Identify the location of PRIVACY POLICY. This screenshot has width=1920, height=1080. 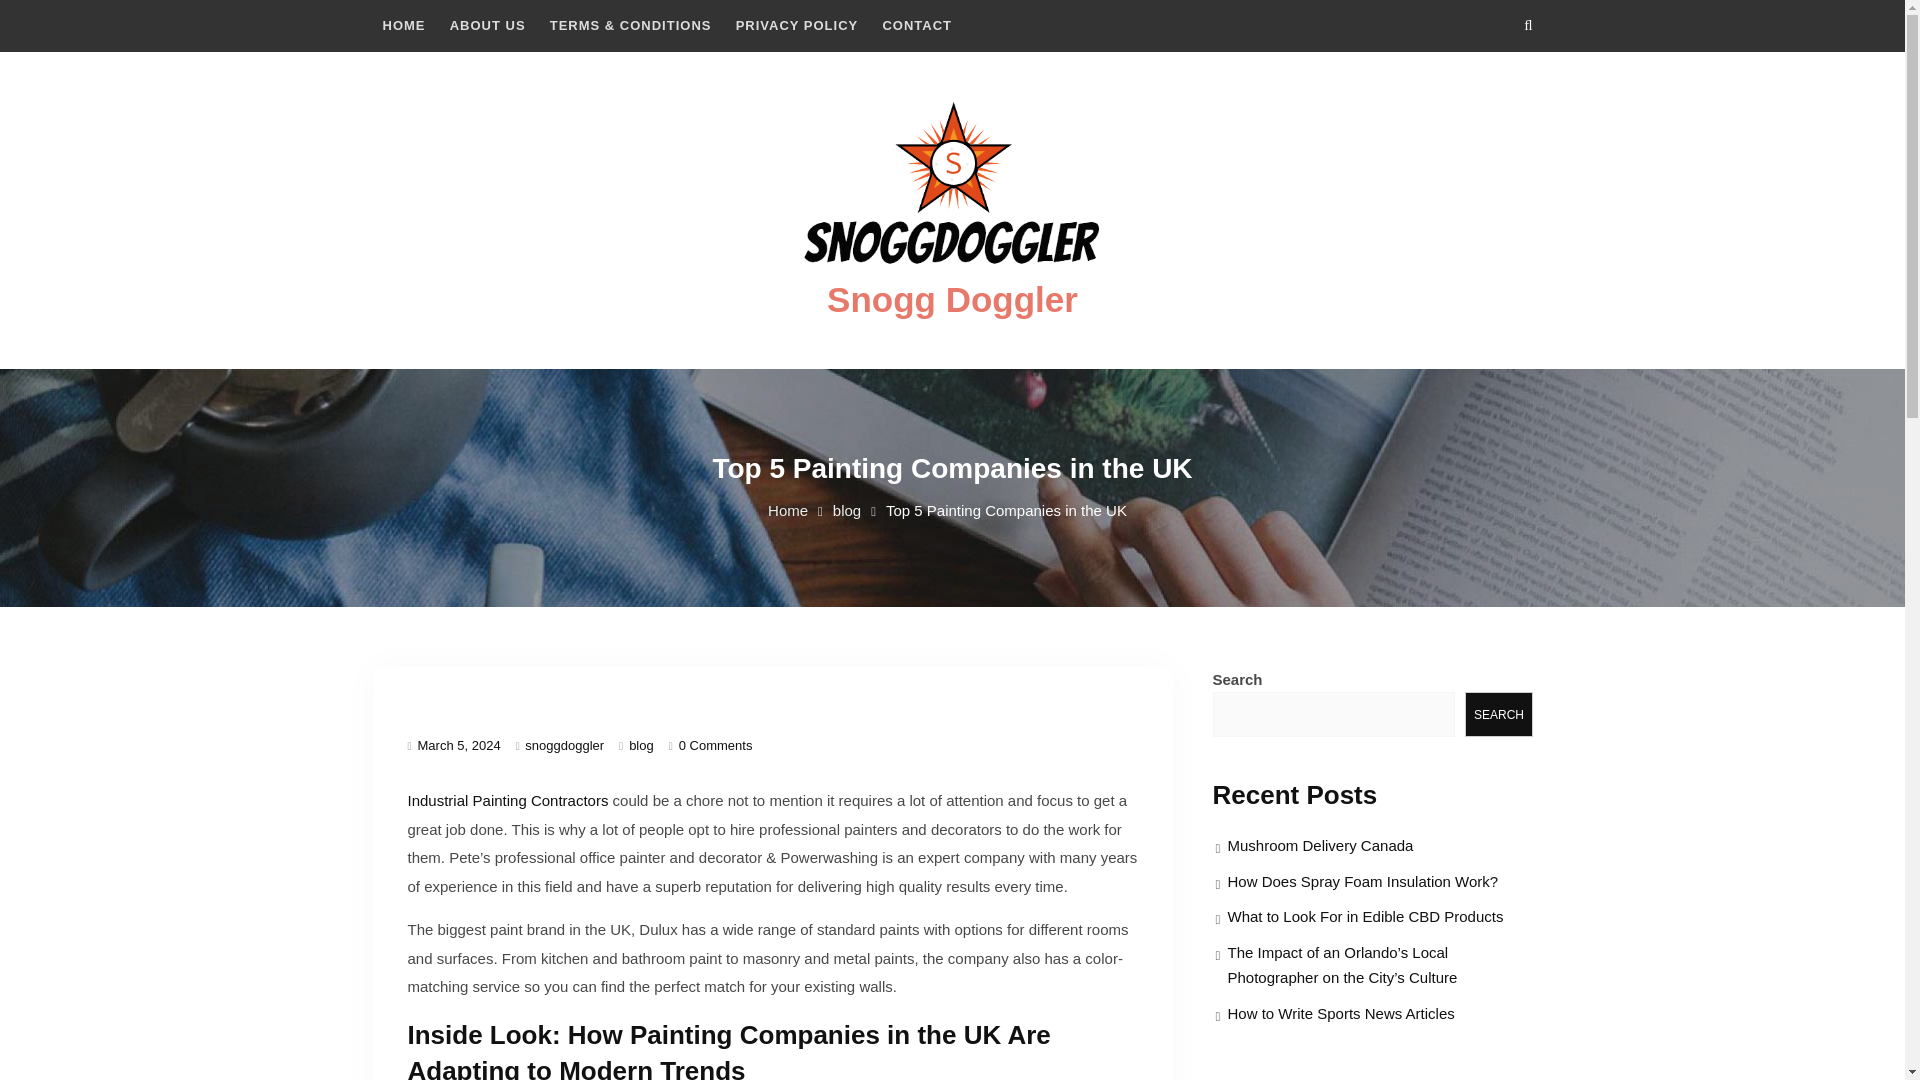
(797, 26).